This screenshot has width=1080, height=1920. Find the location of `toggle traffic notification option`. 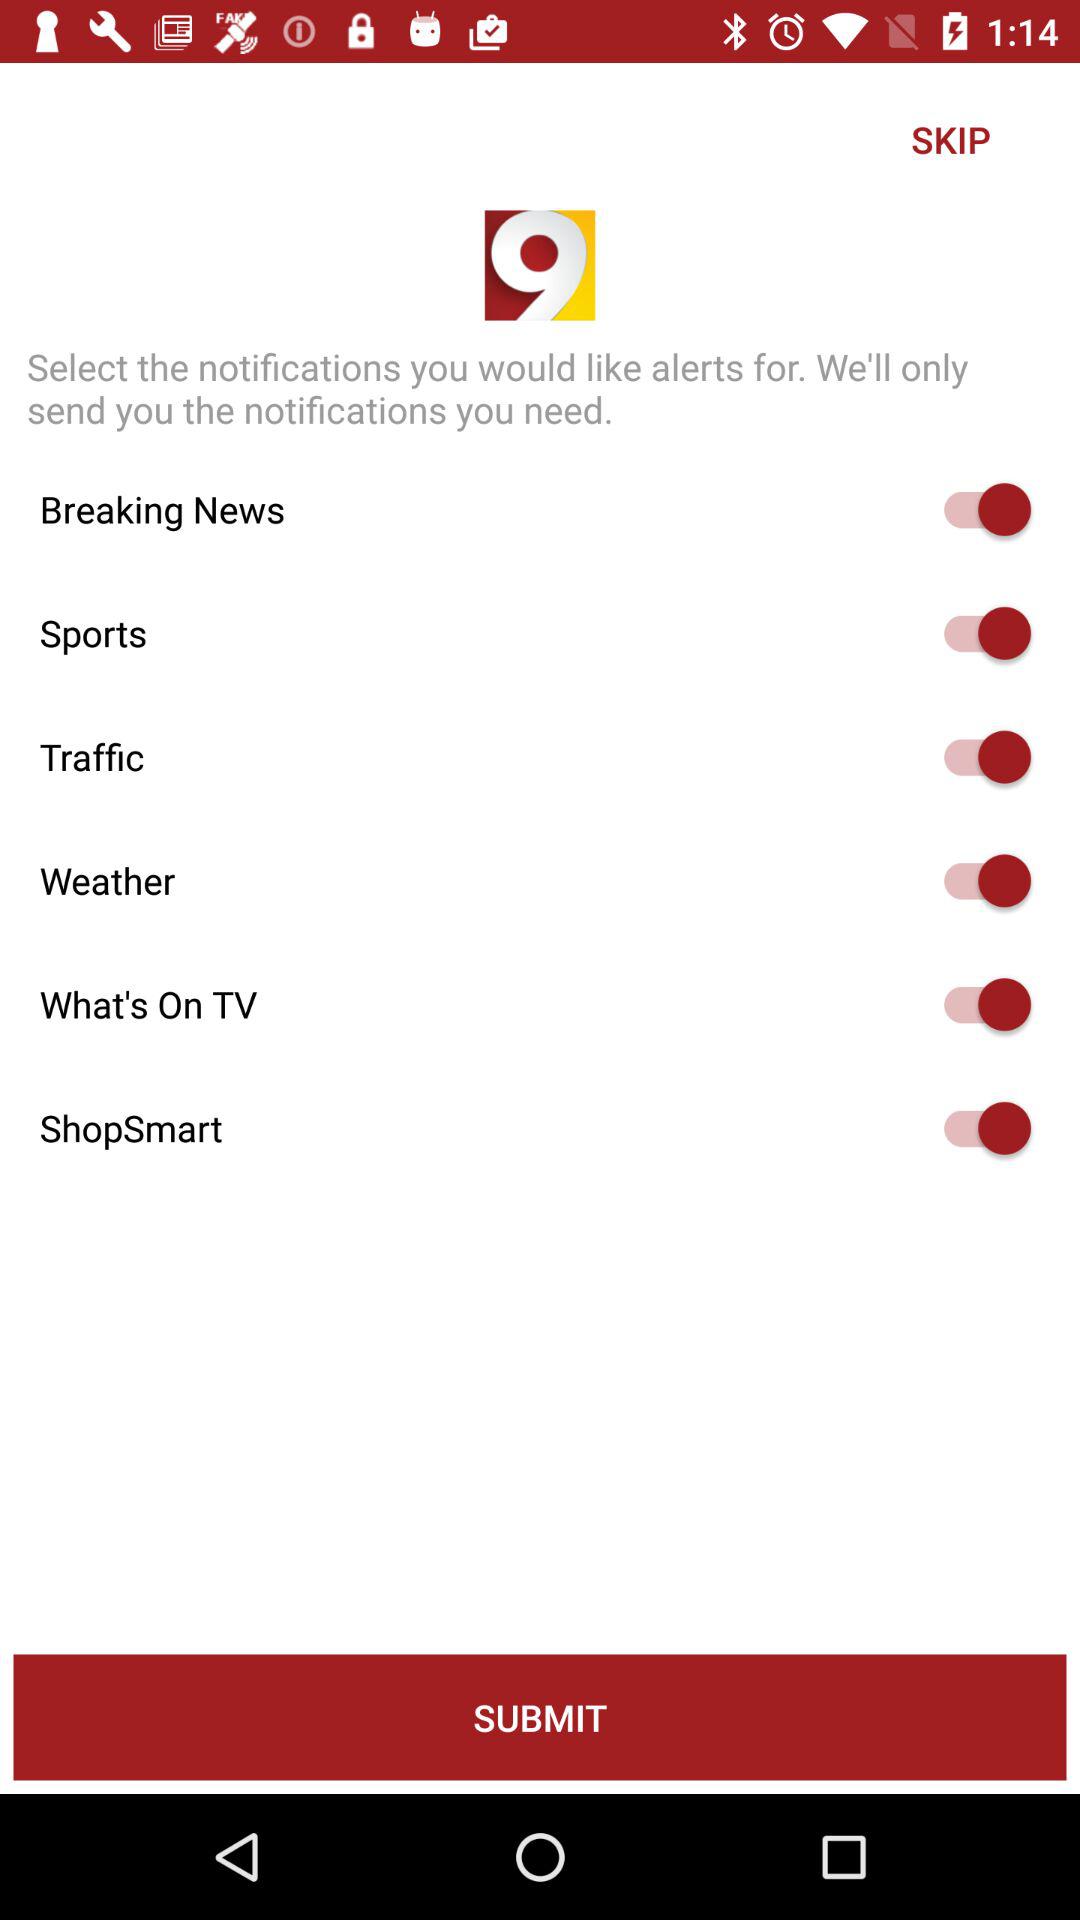

toggle traffic notification option is located at coordinates (978, 756).